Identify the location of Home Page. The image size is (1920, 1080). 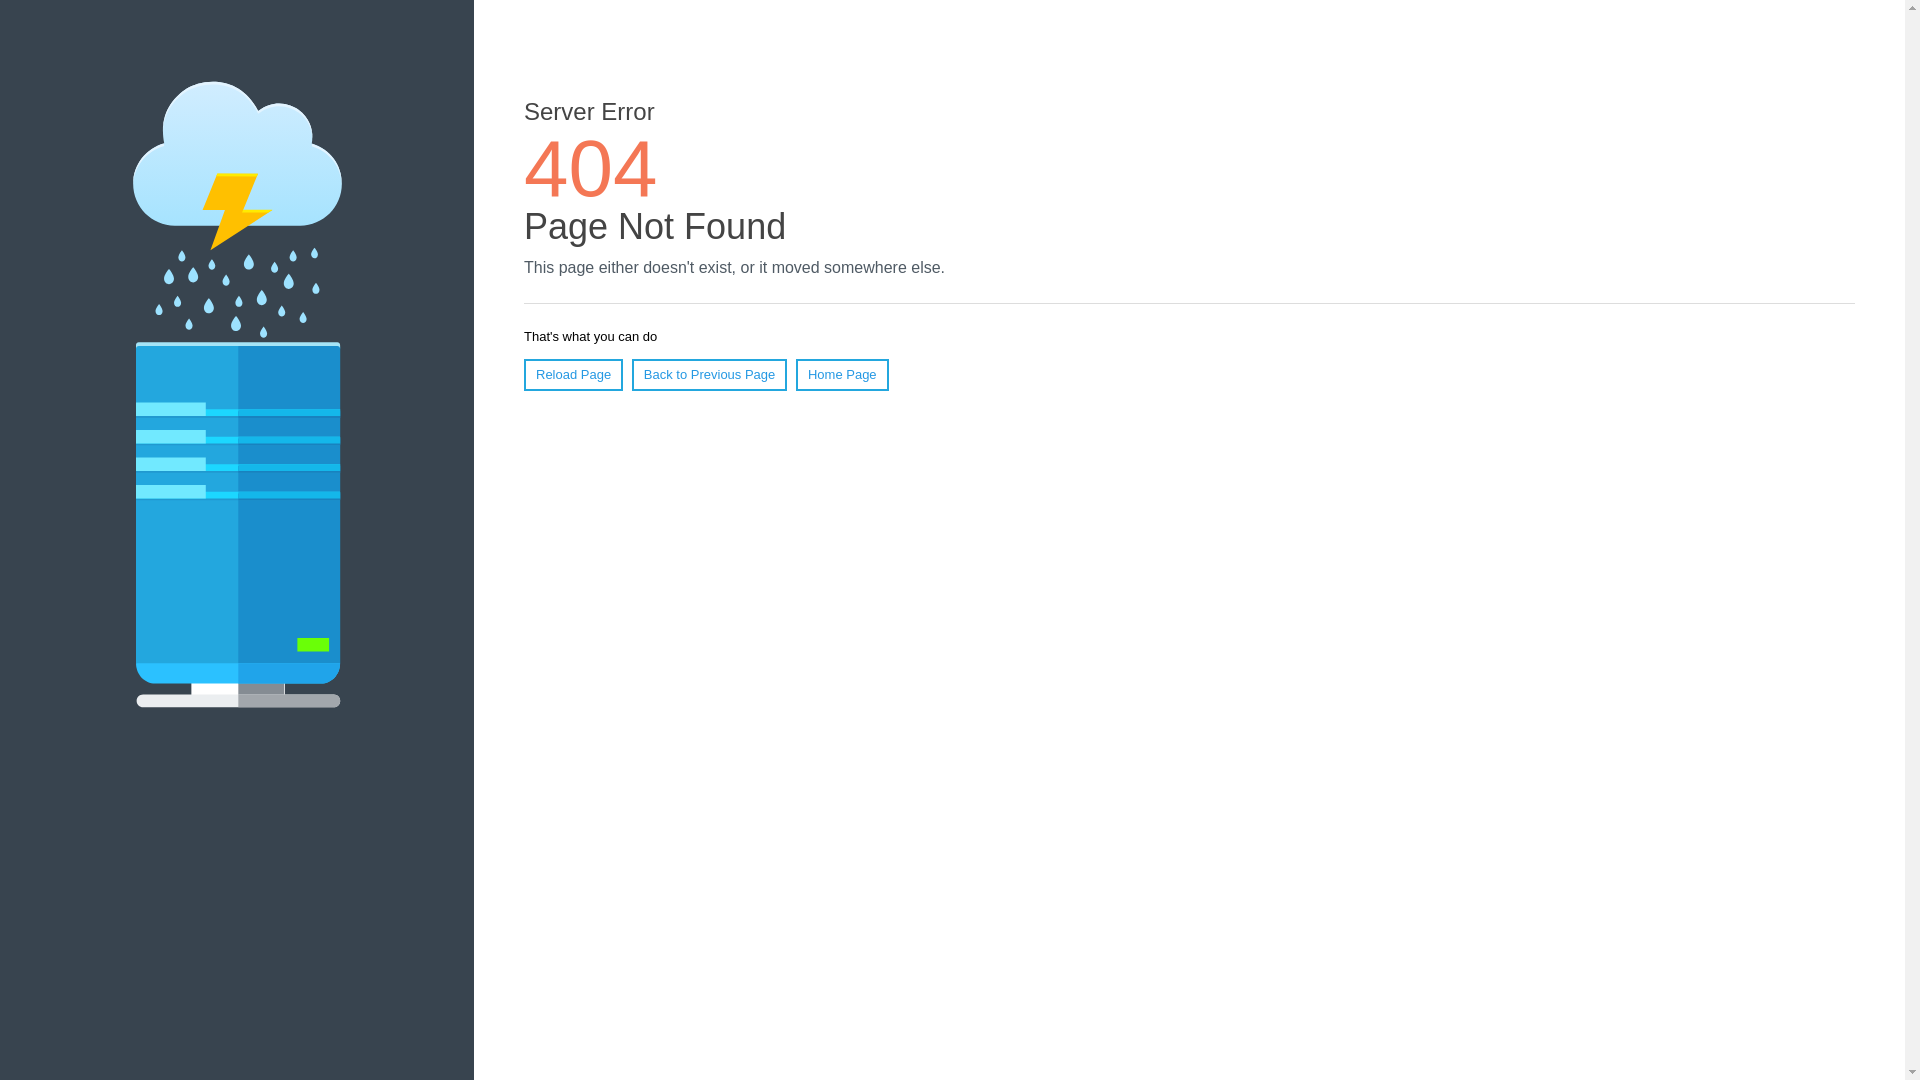
(842, 375).